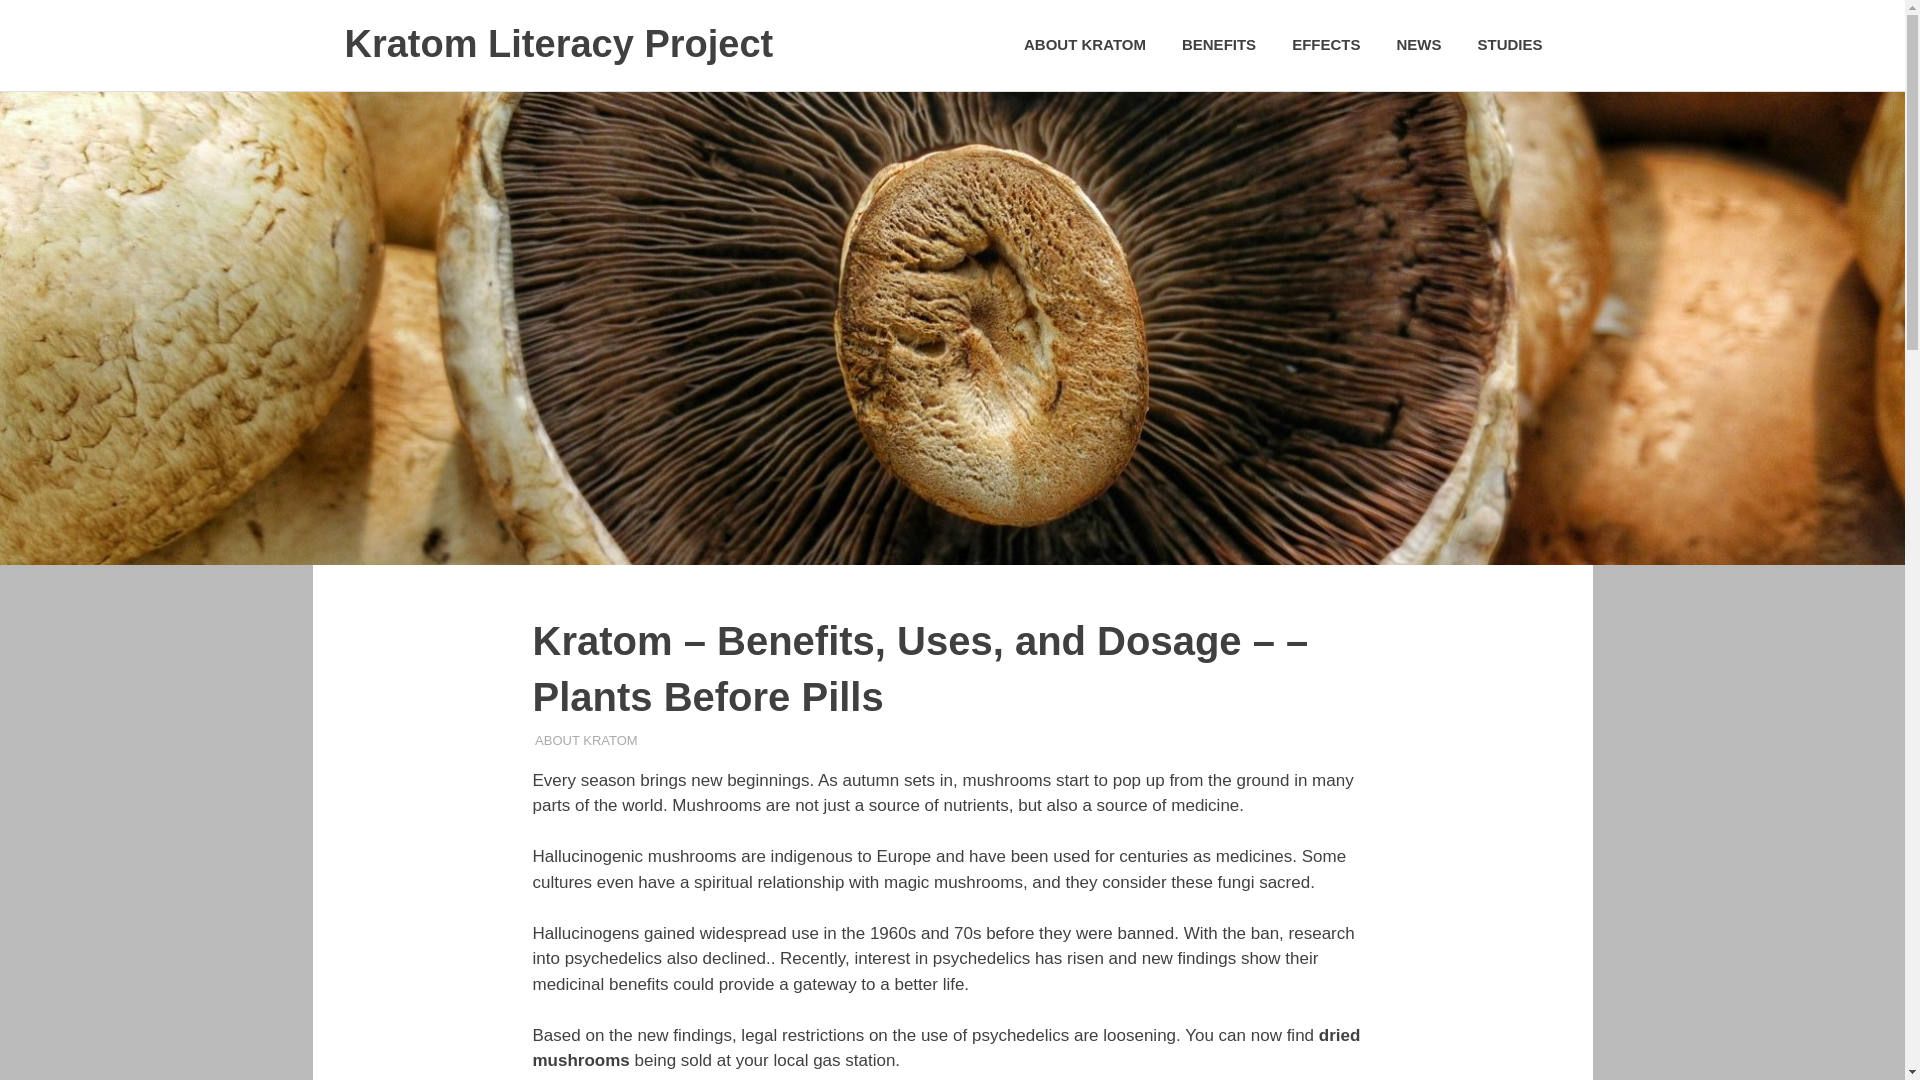 Image resolution: width=1920 pixels, height=1080 pixels. What do you see at coordinates (554, 740) in the screenshot?
I see `View all posts by Staff` at bounding box center [554, 740].